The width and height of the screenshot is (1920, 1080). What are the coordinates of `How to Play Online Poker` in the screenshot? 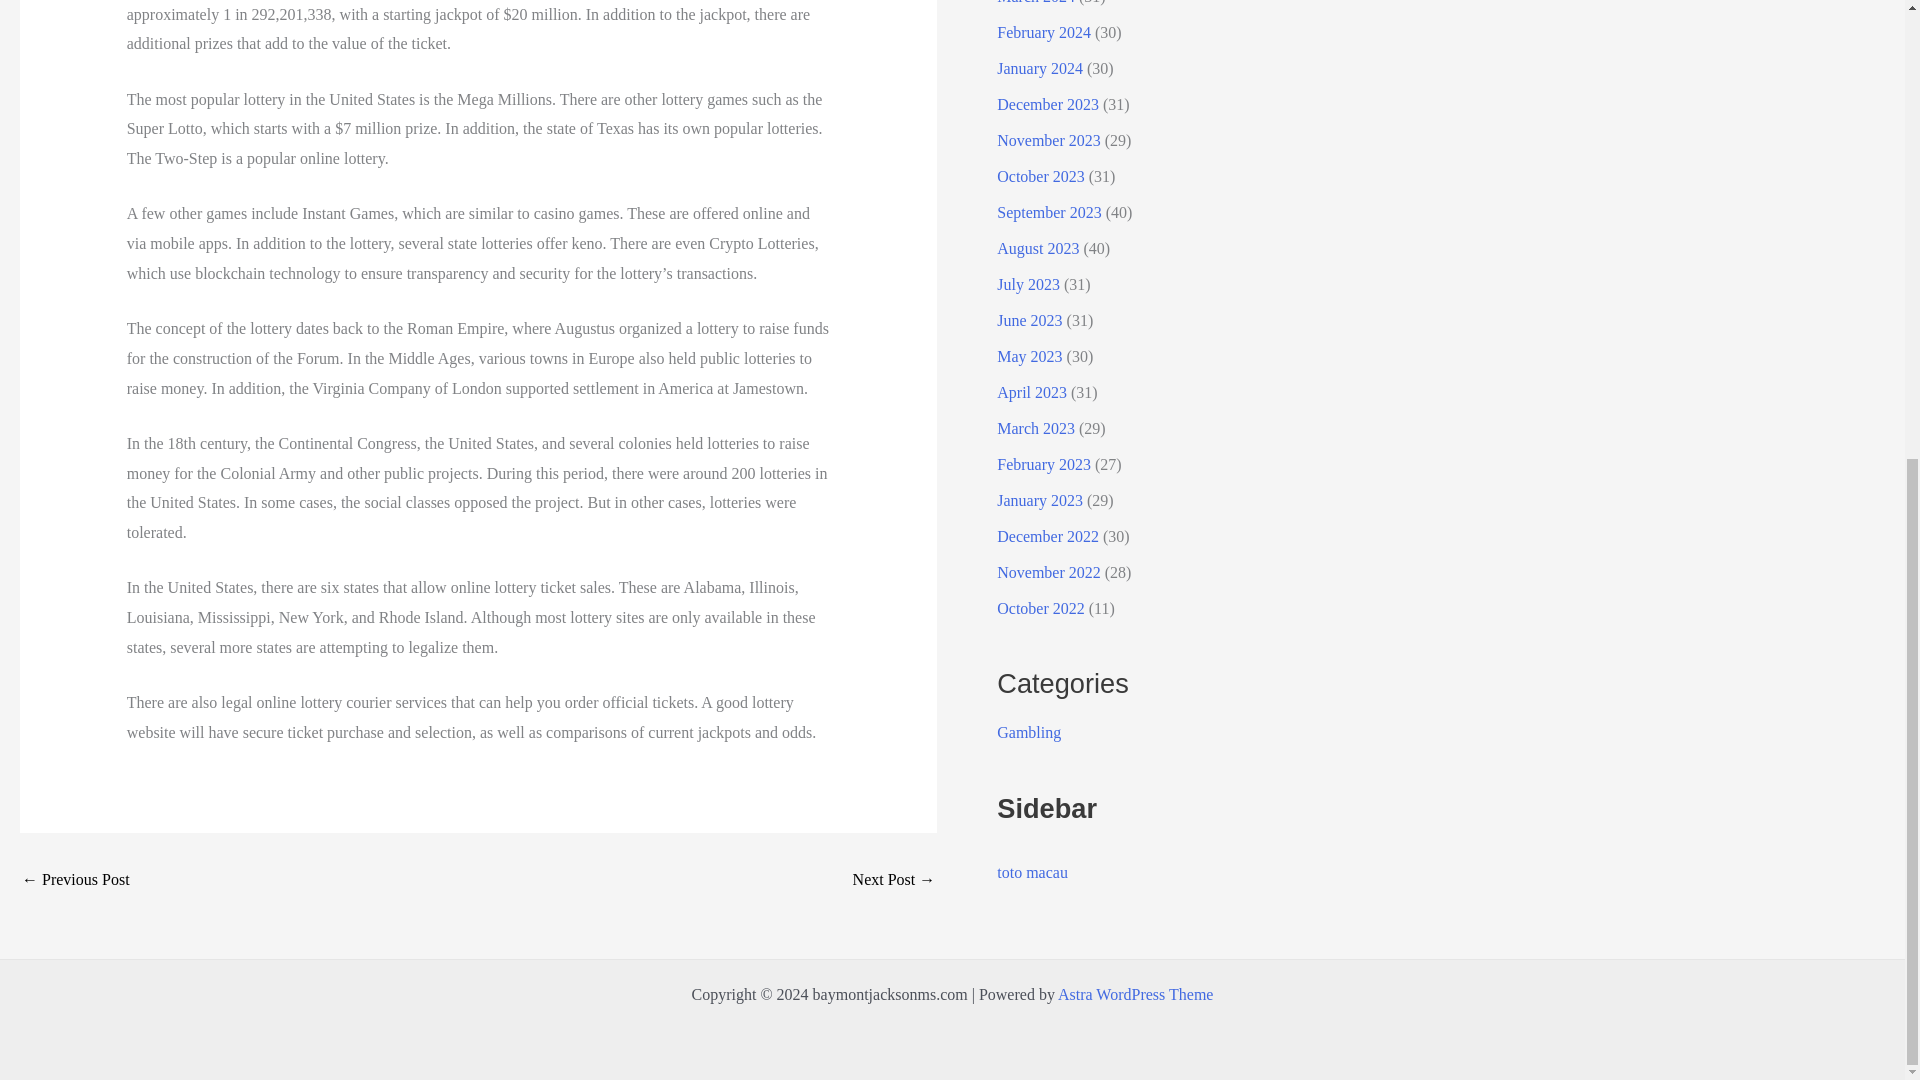 It's located at (894, 879).